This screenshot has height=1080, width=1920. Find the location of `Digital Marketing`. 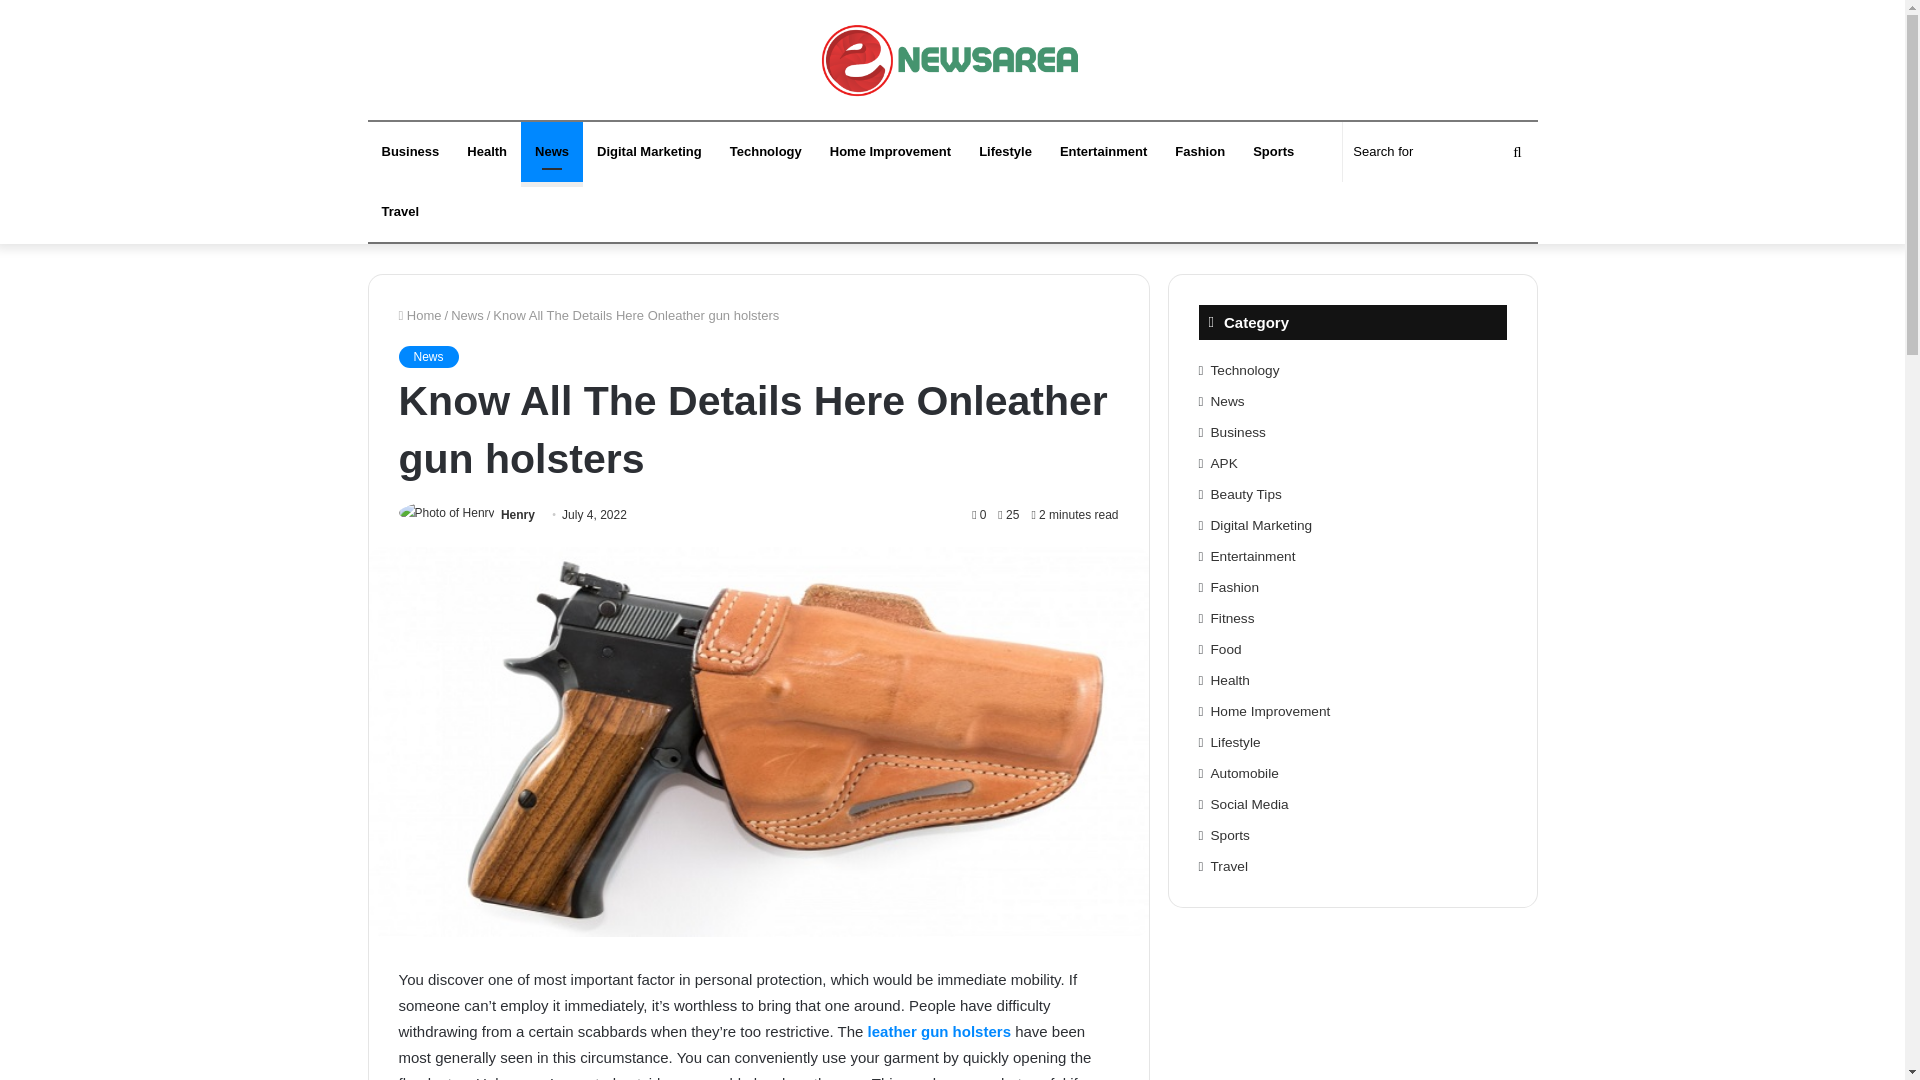

Digital Marketing is located at coordinates (650, 152).